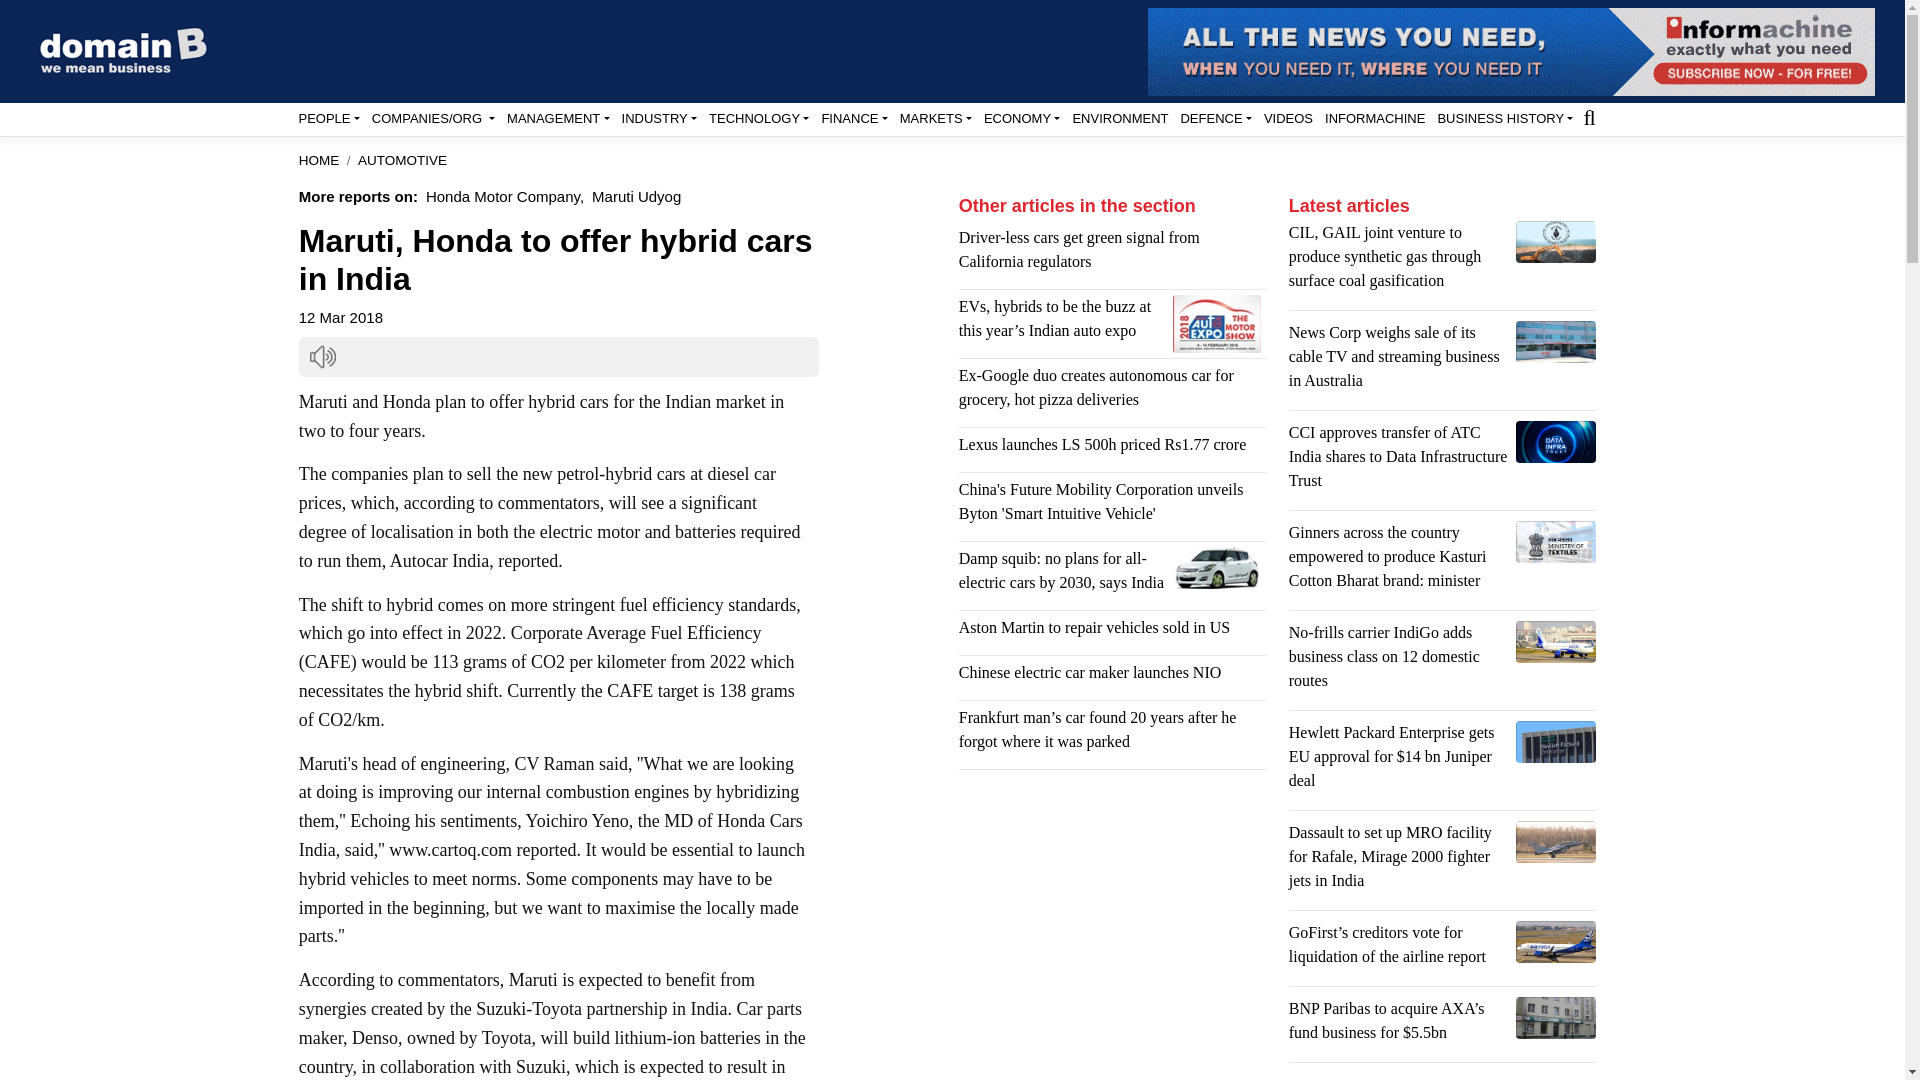 This screenshot has width=1920, height=1080. Describe the element at coordinates (328, 118) in the screenshot. I see `PEOPLE` at that location.